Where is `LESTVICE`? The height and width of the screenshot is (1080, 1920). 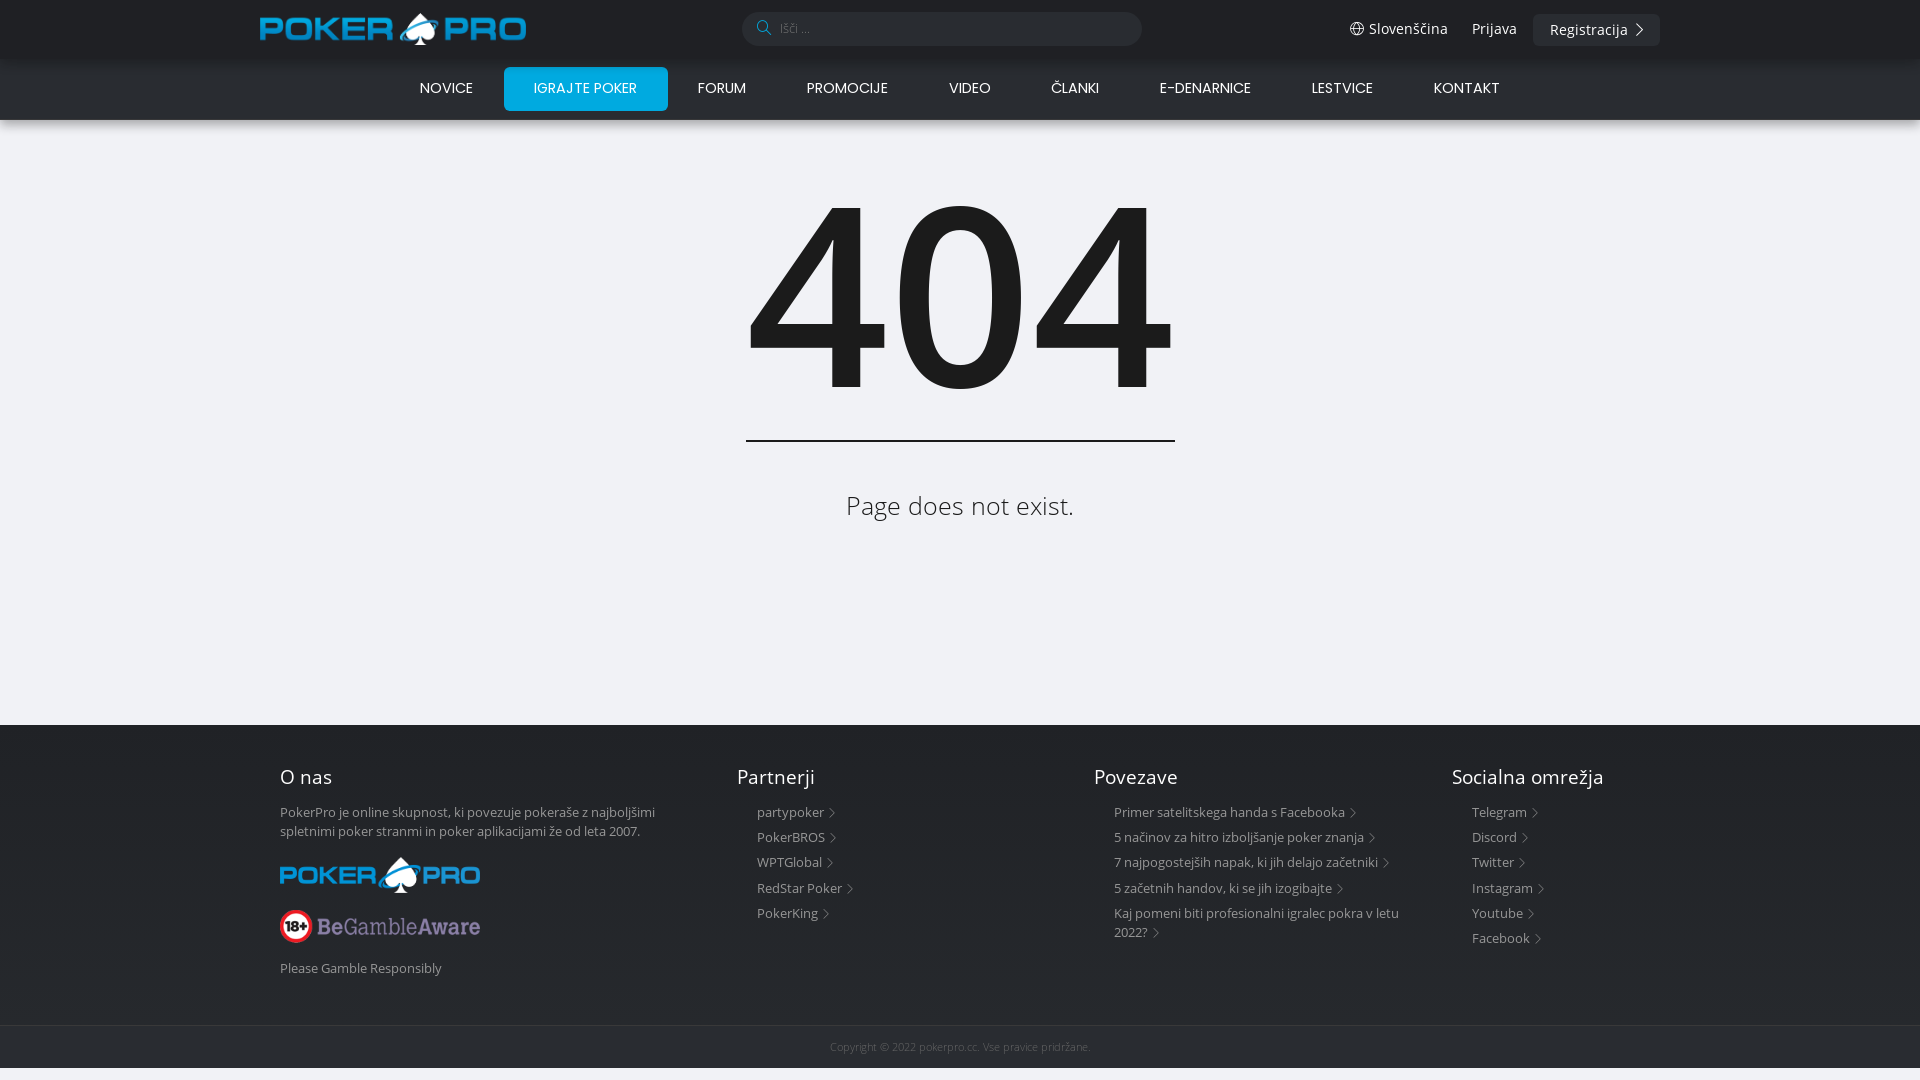
LESTVICE is located at coordinates (1342, 89).